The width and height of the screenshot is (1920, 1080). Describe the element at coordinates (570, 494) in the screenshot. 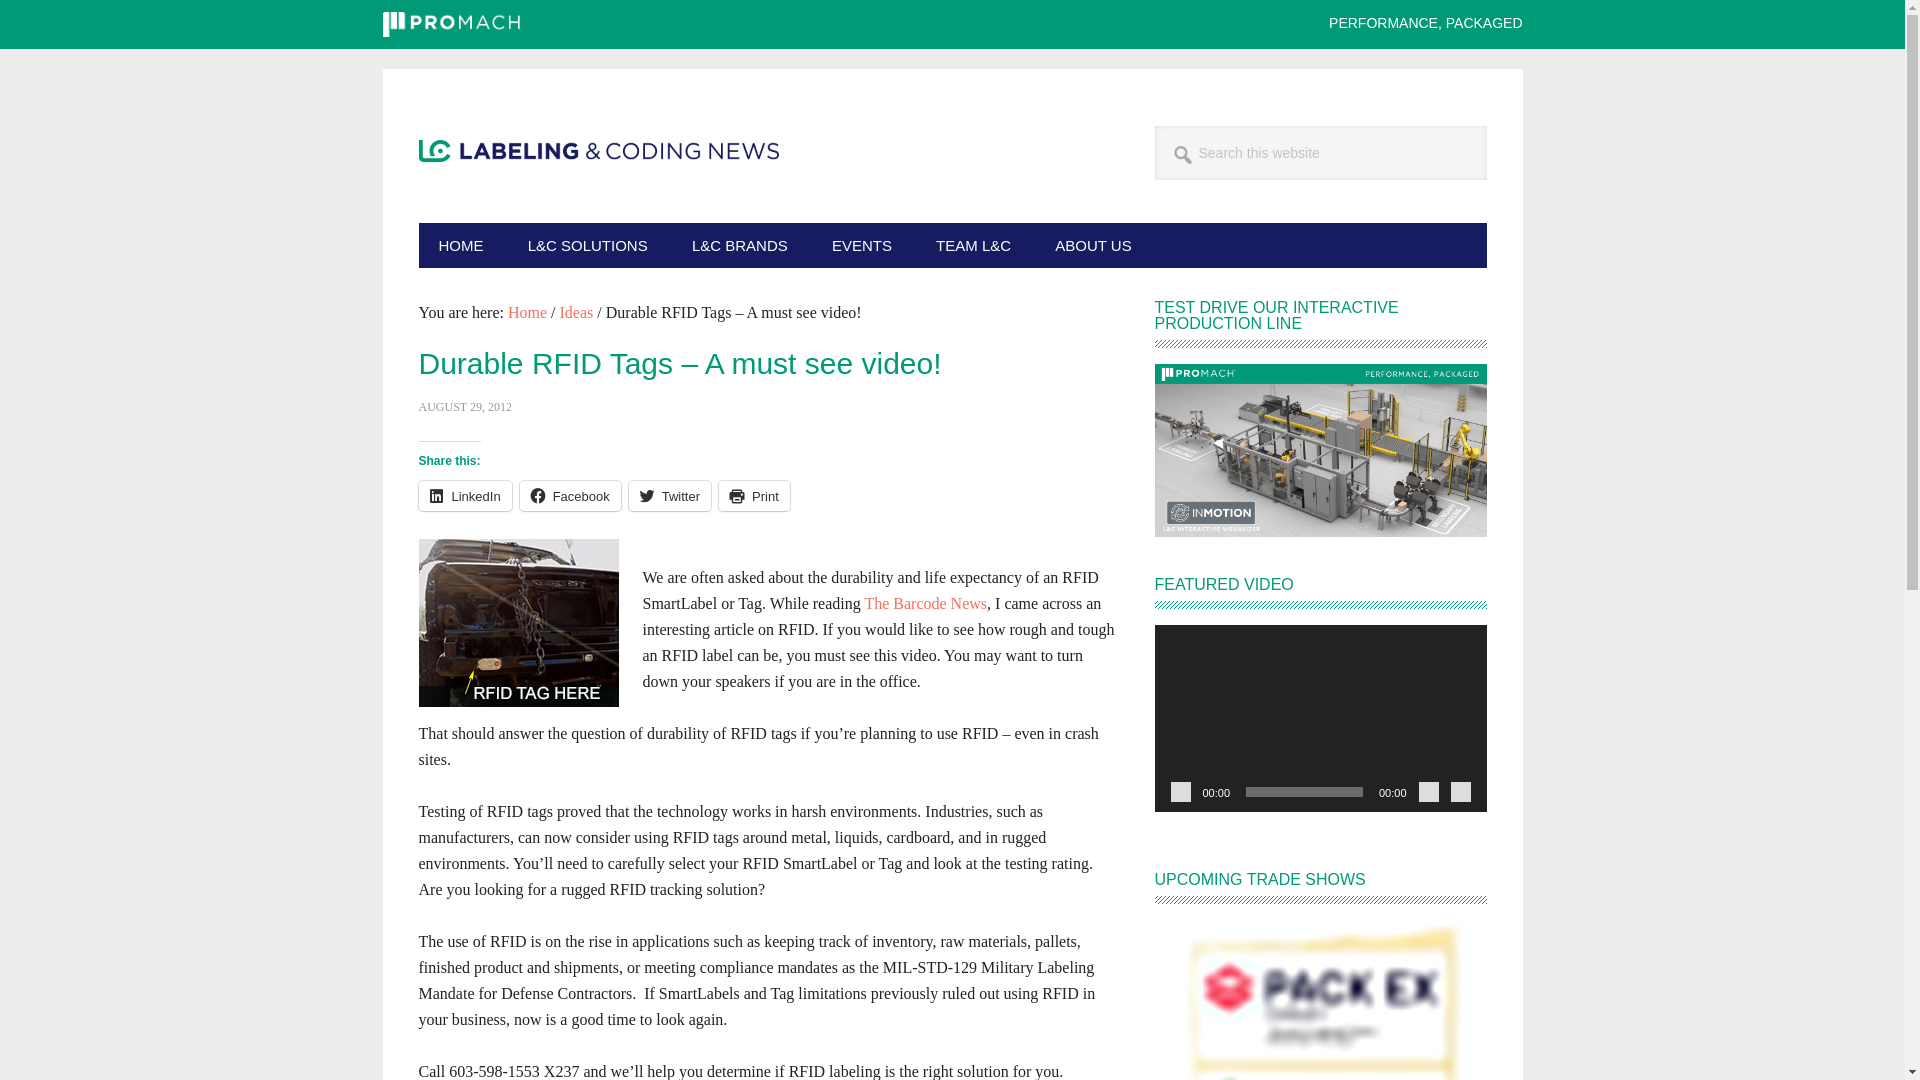

I see `Facebook` at that location.